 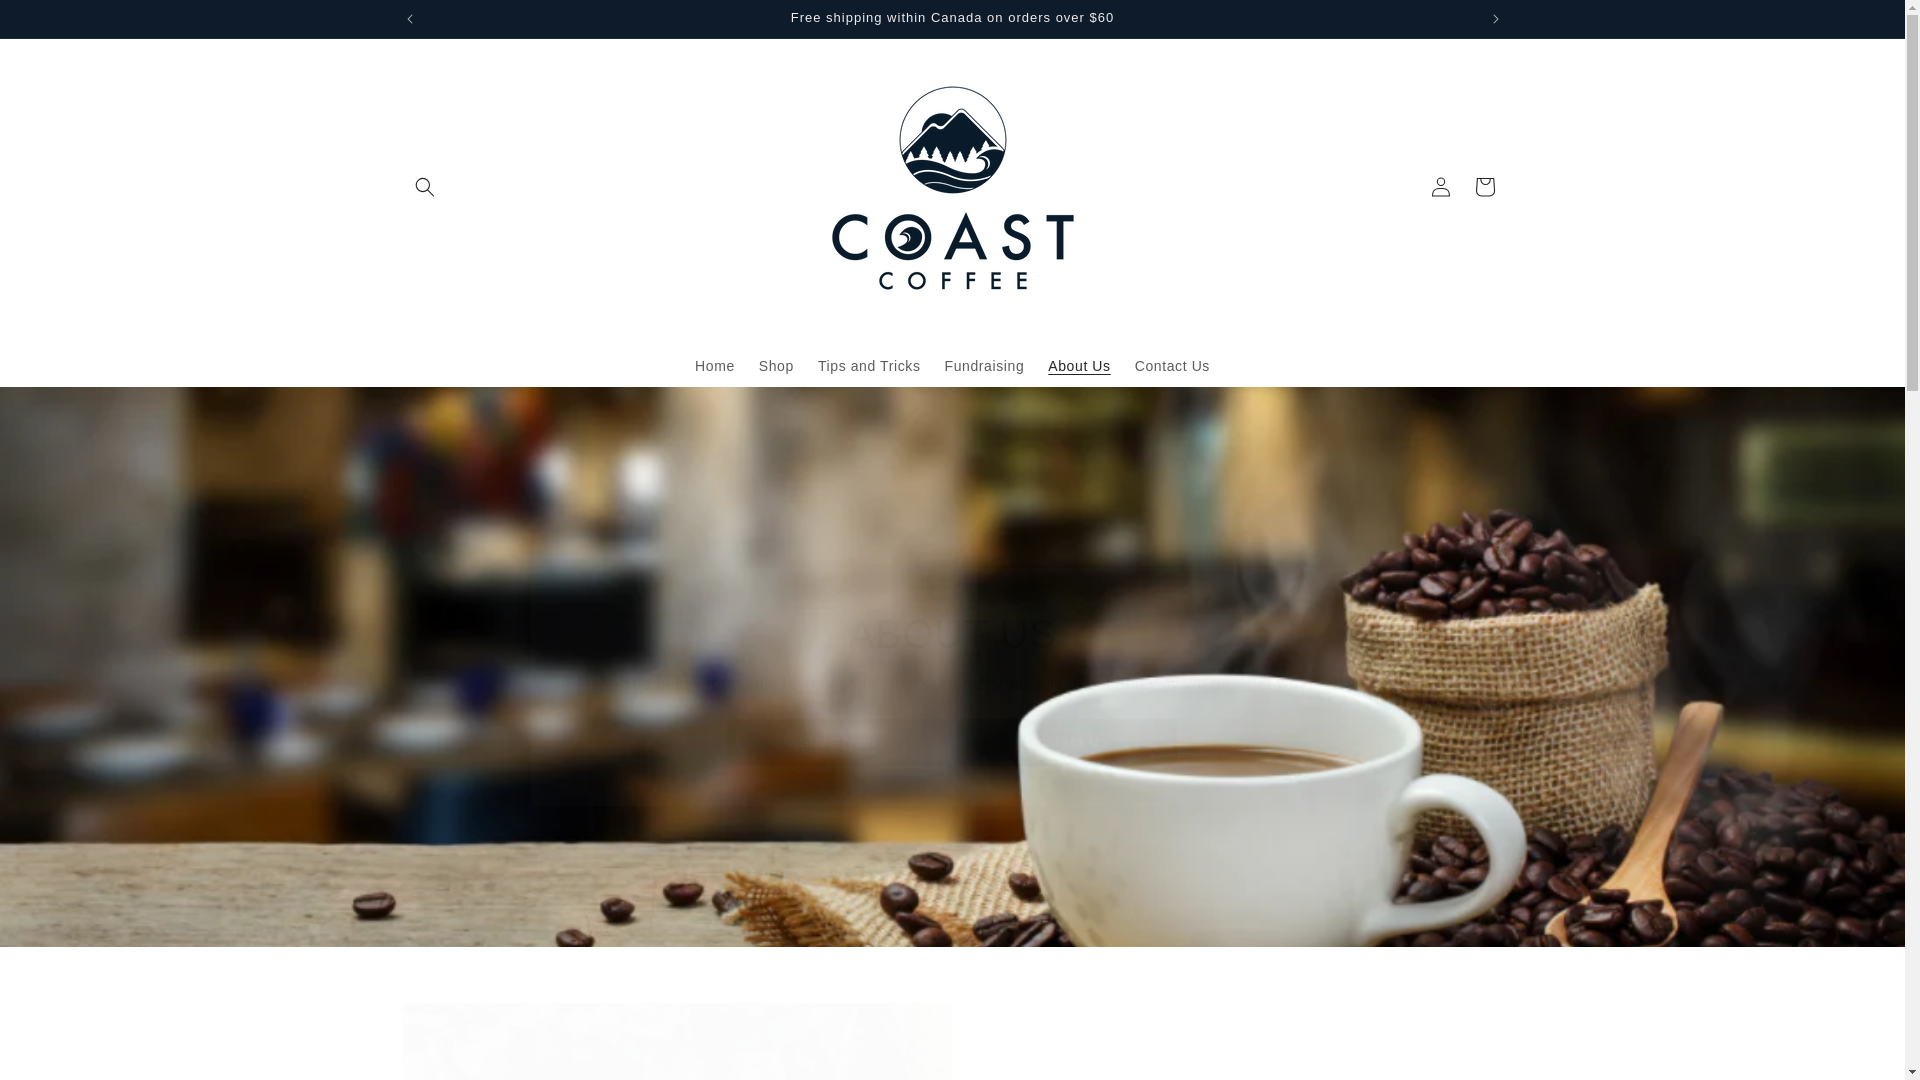 I want to click on About Us, so click(x=1078, y=364).